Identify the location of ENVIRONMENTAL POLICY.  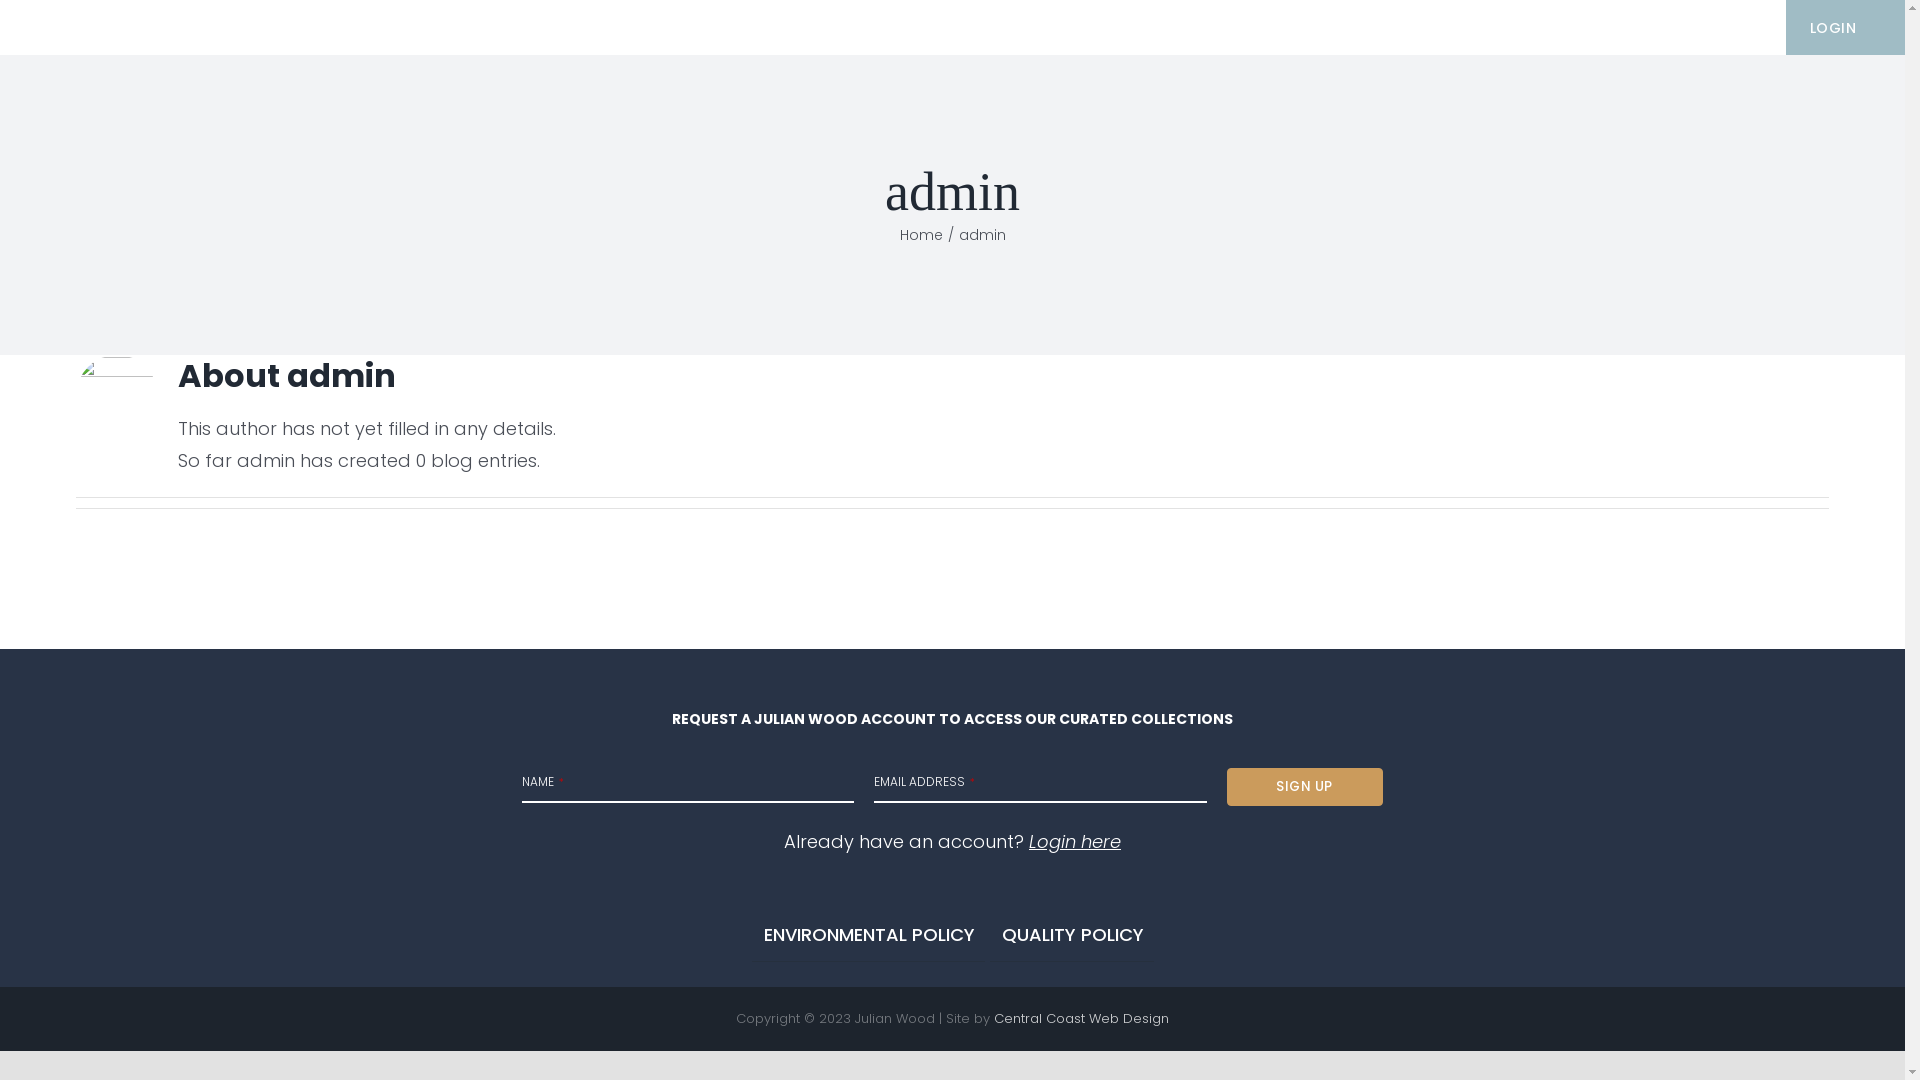
(870, 935).